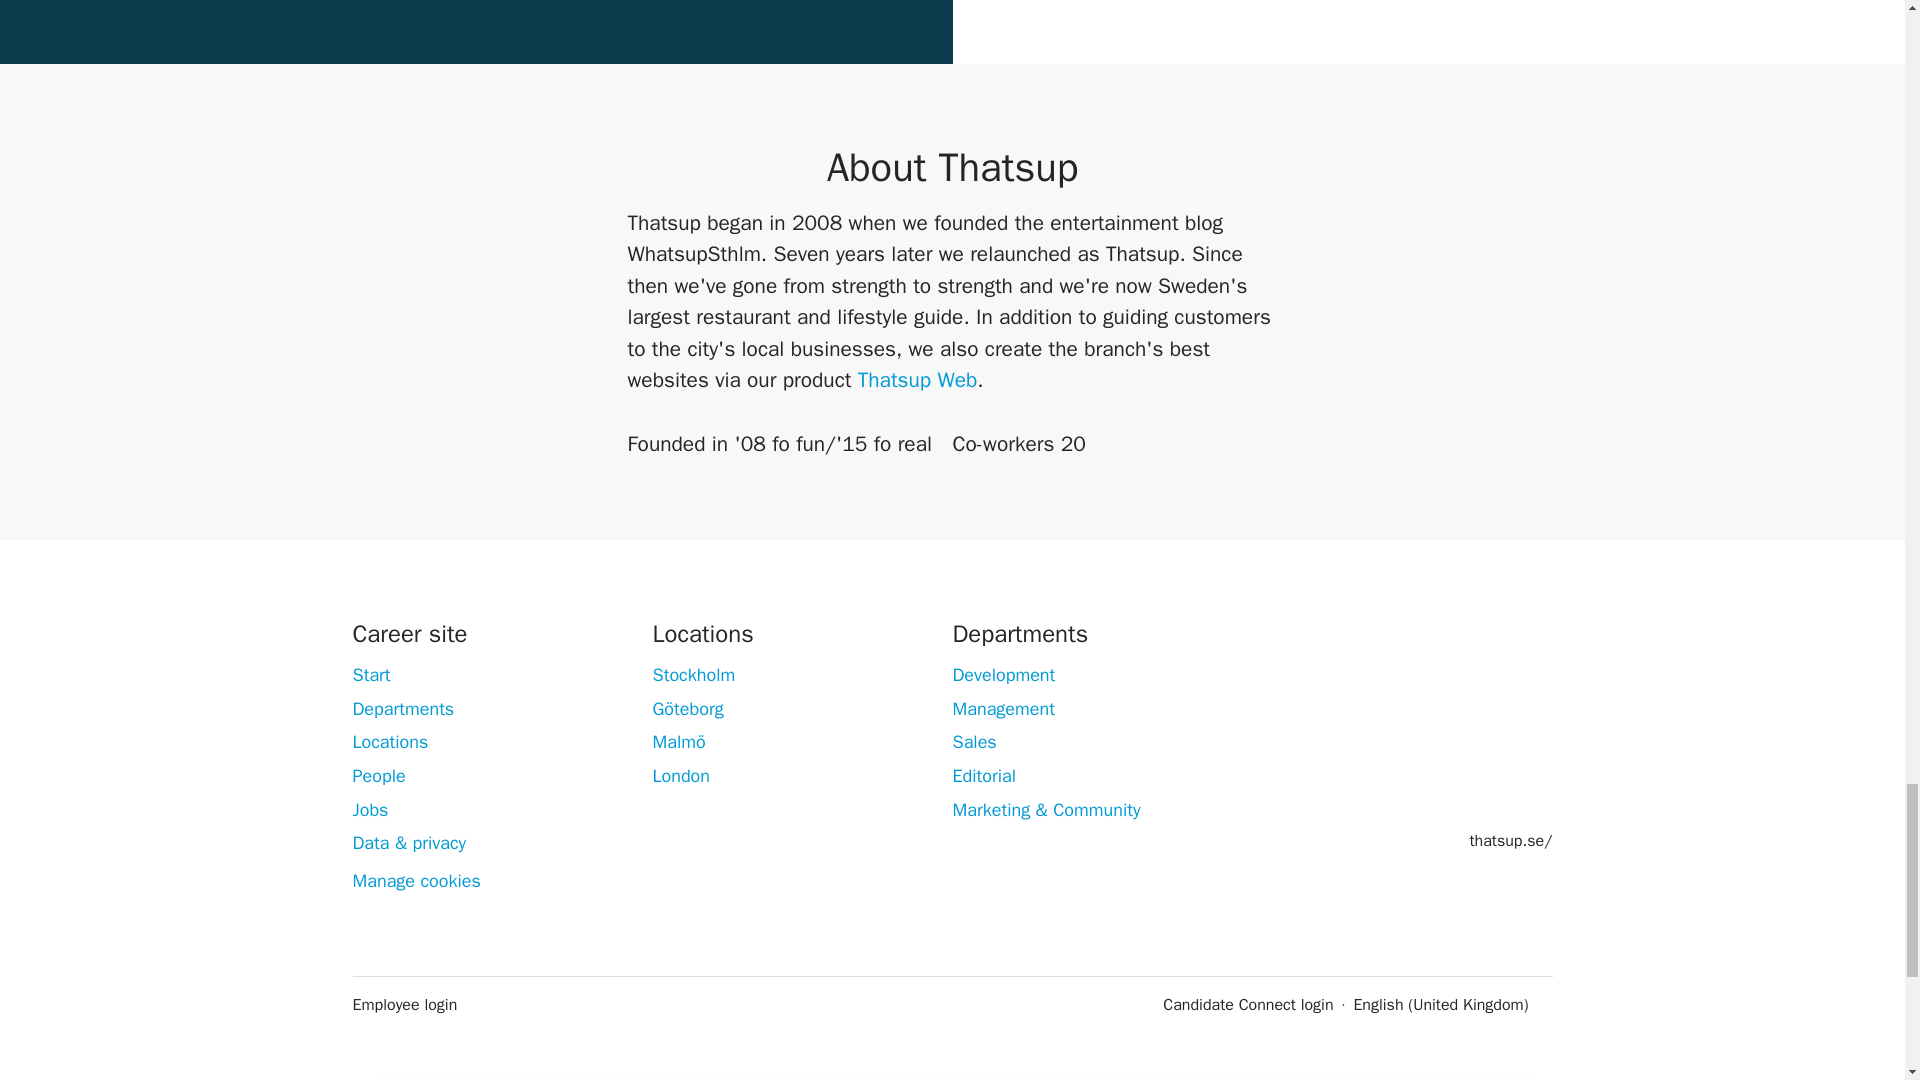 This screenshot has height=1080, width=1920. Describe the element at coordinates (390, 742) in the screenshot. I see `Locations` at that location.